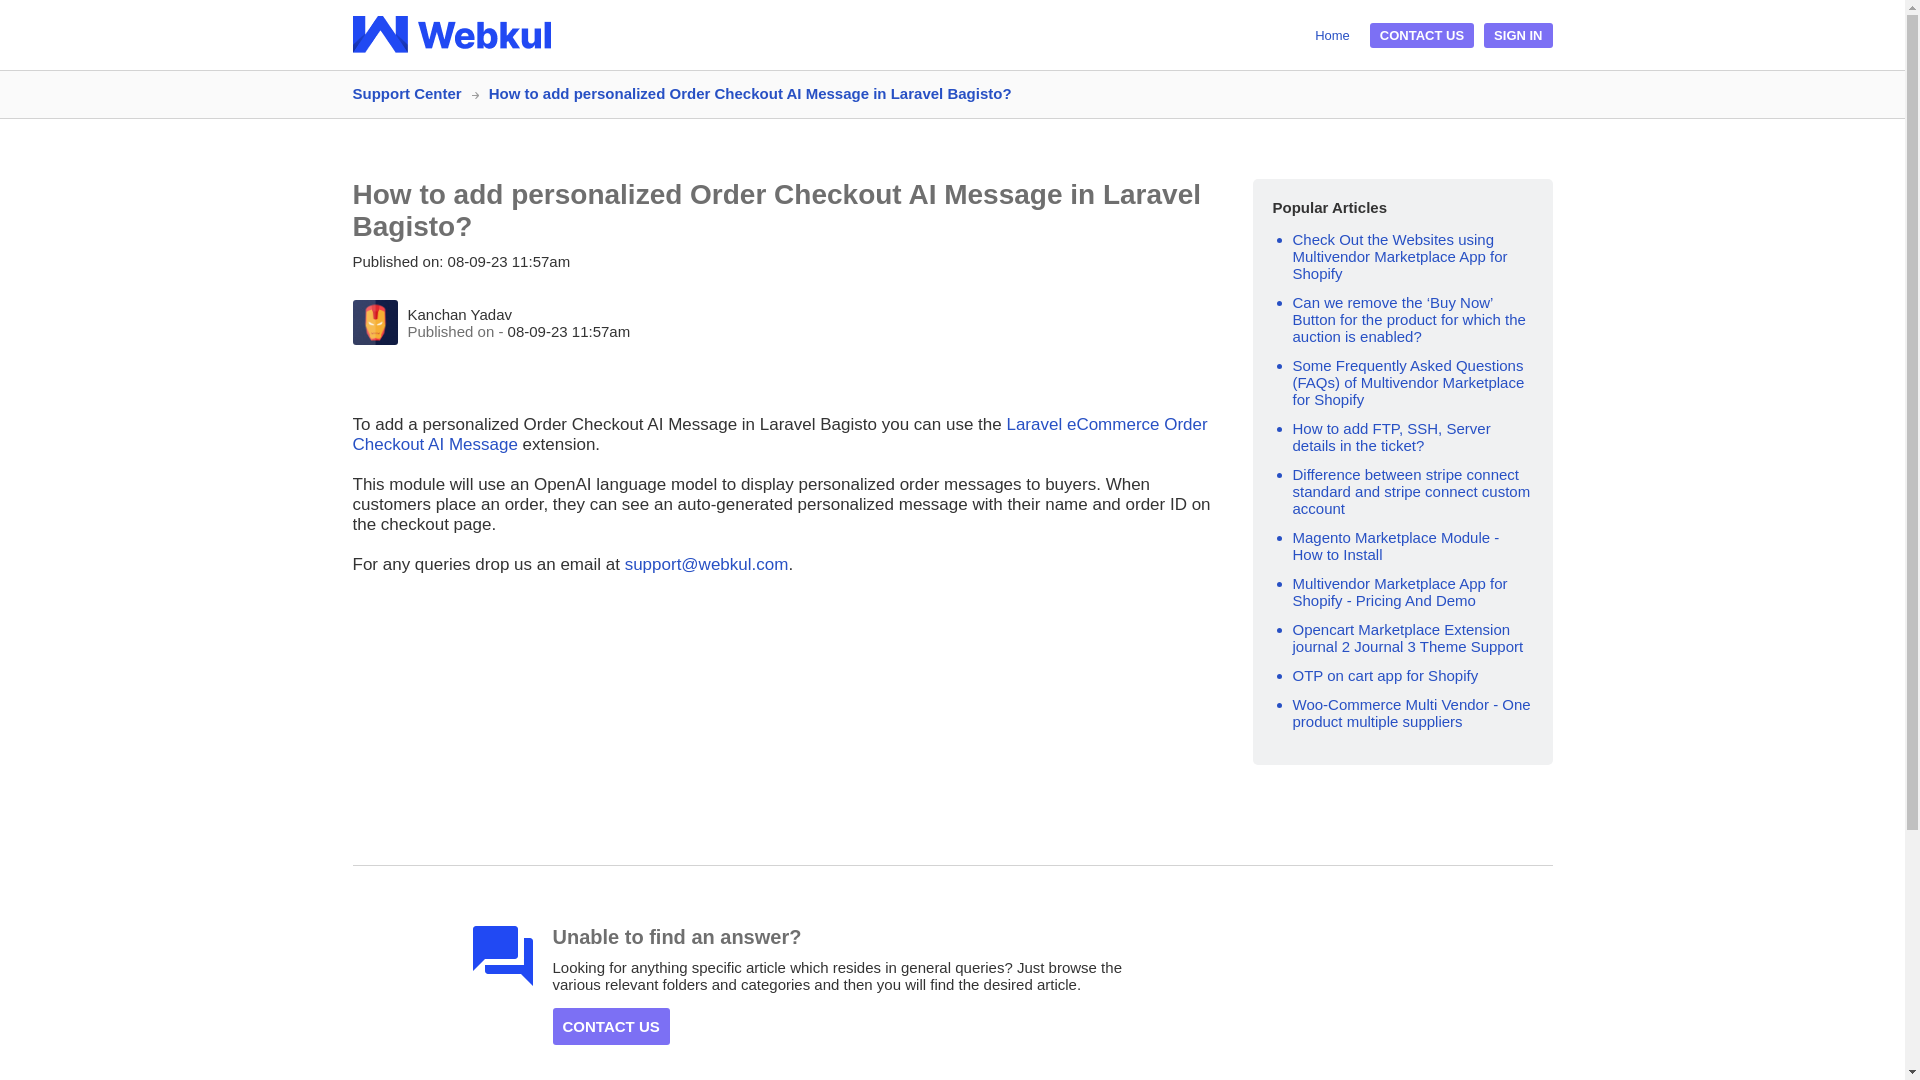  Describe the element at coordinates (1422, 34) in the screenshot. I see `CONTACT US` at that location.